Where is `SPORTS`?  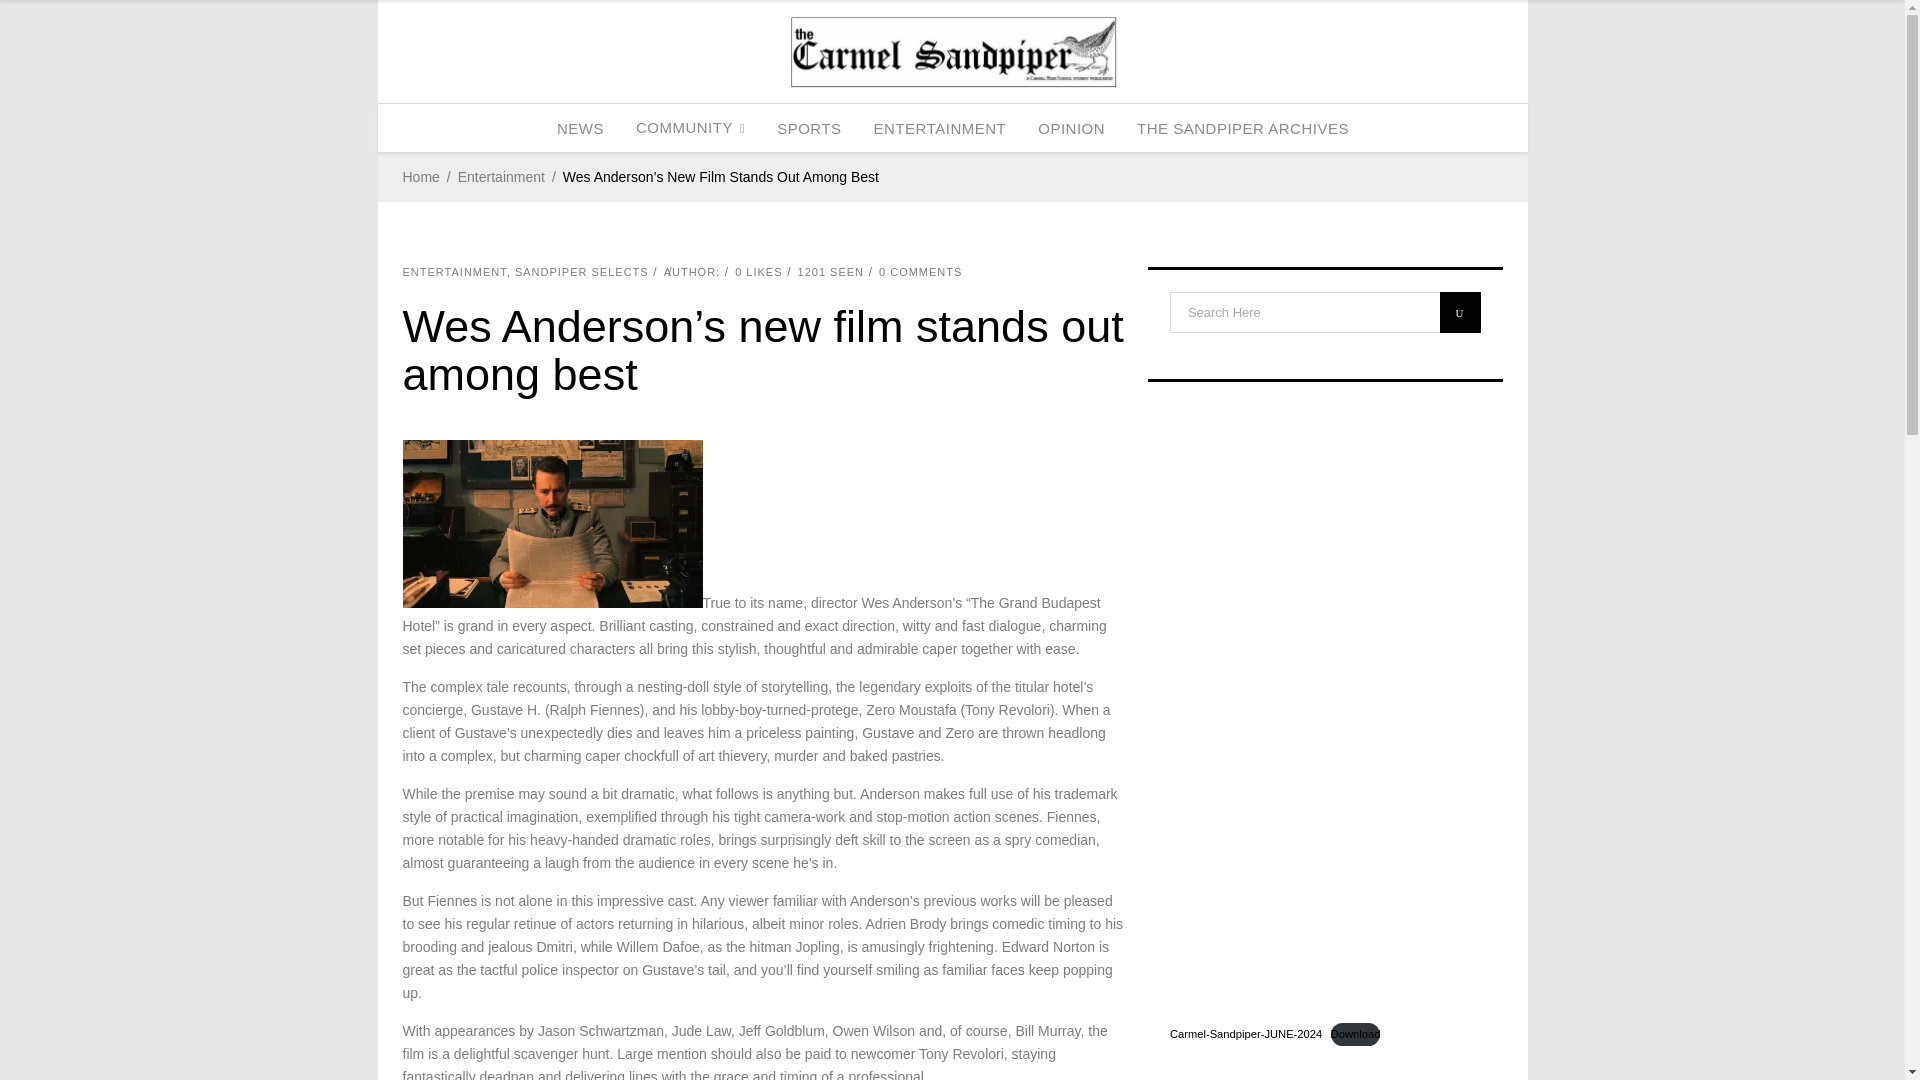
SPORTS is located at coordinates (808, 128).